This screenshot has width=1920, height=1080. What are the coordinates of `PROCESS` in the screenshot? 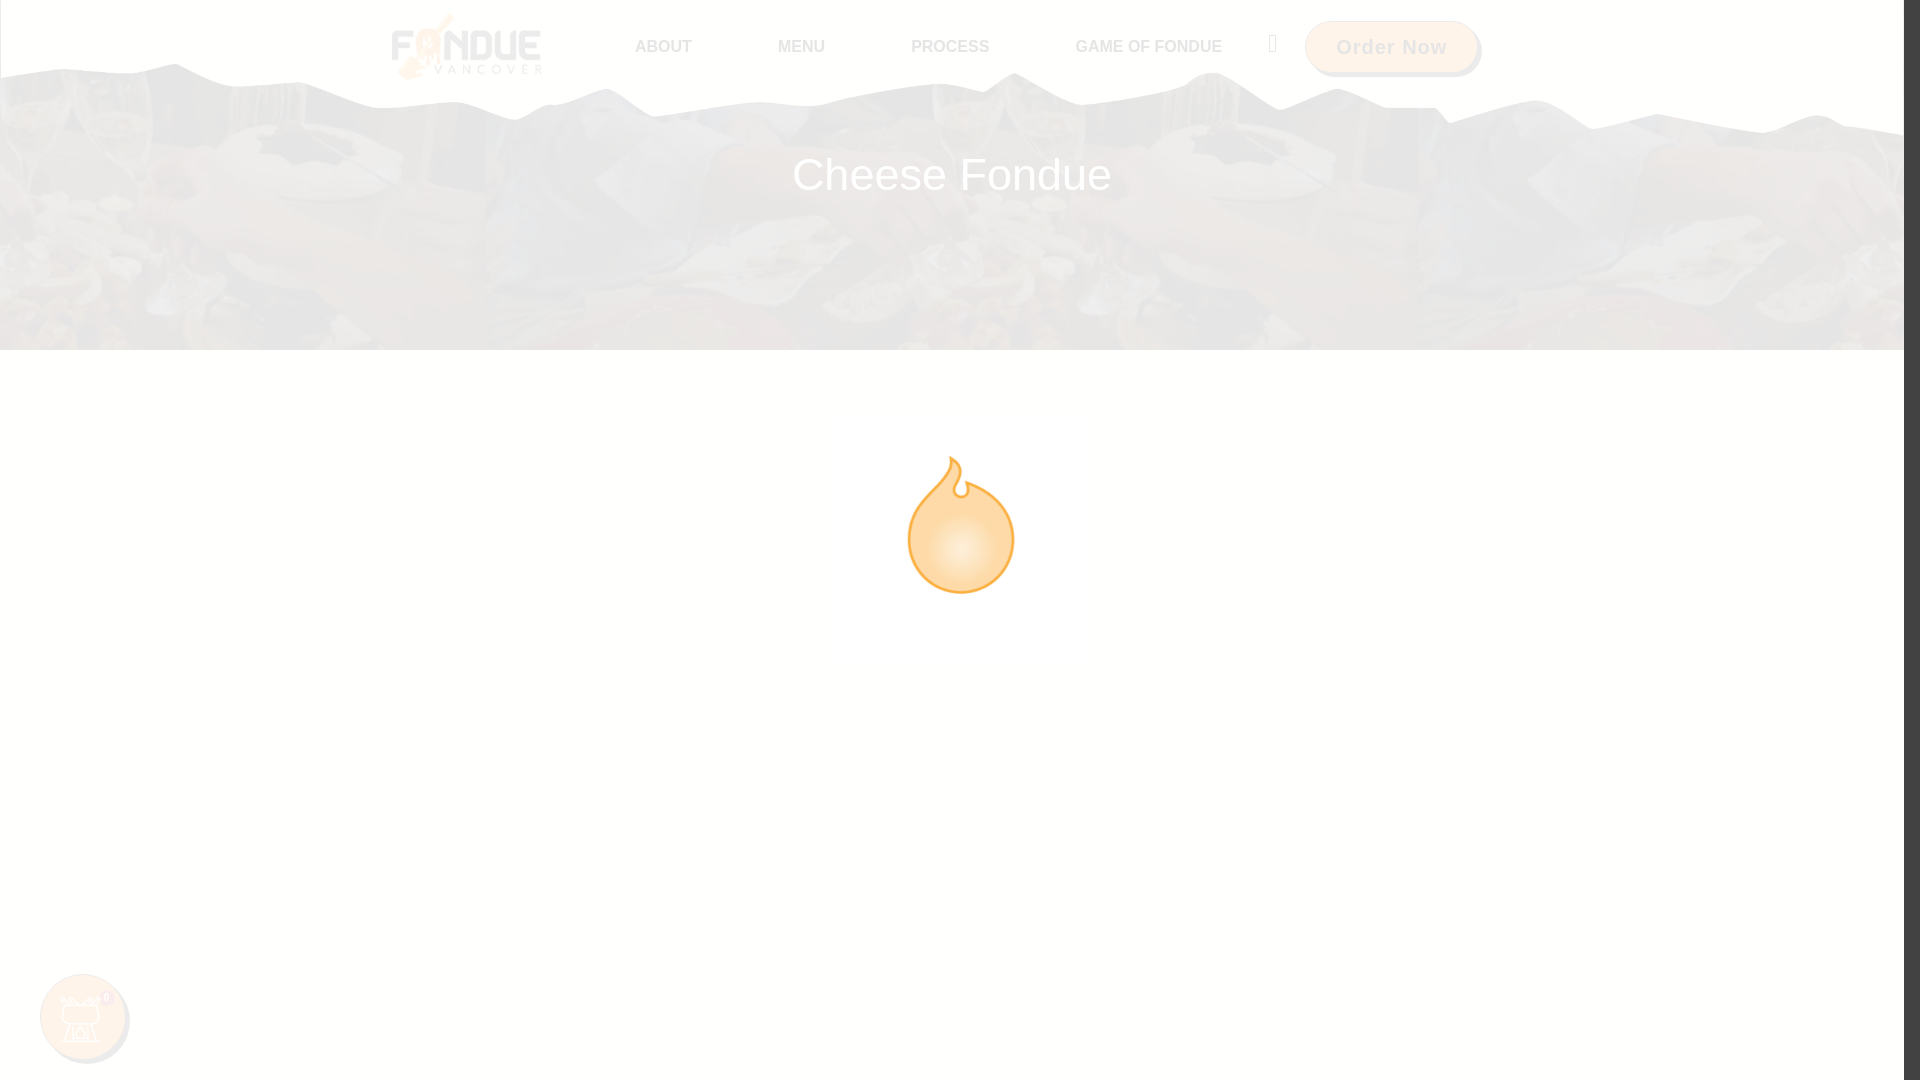 It's located at (949, 46).